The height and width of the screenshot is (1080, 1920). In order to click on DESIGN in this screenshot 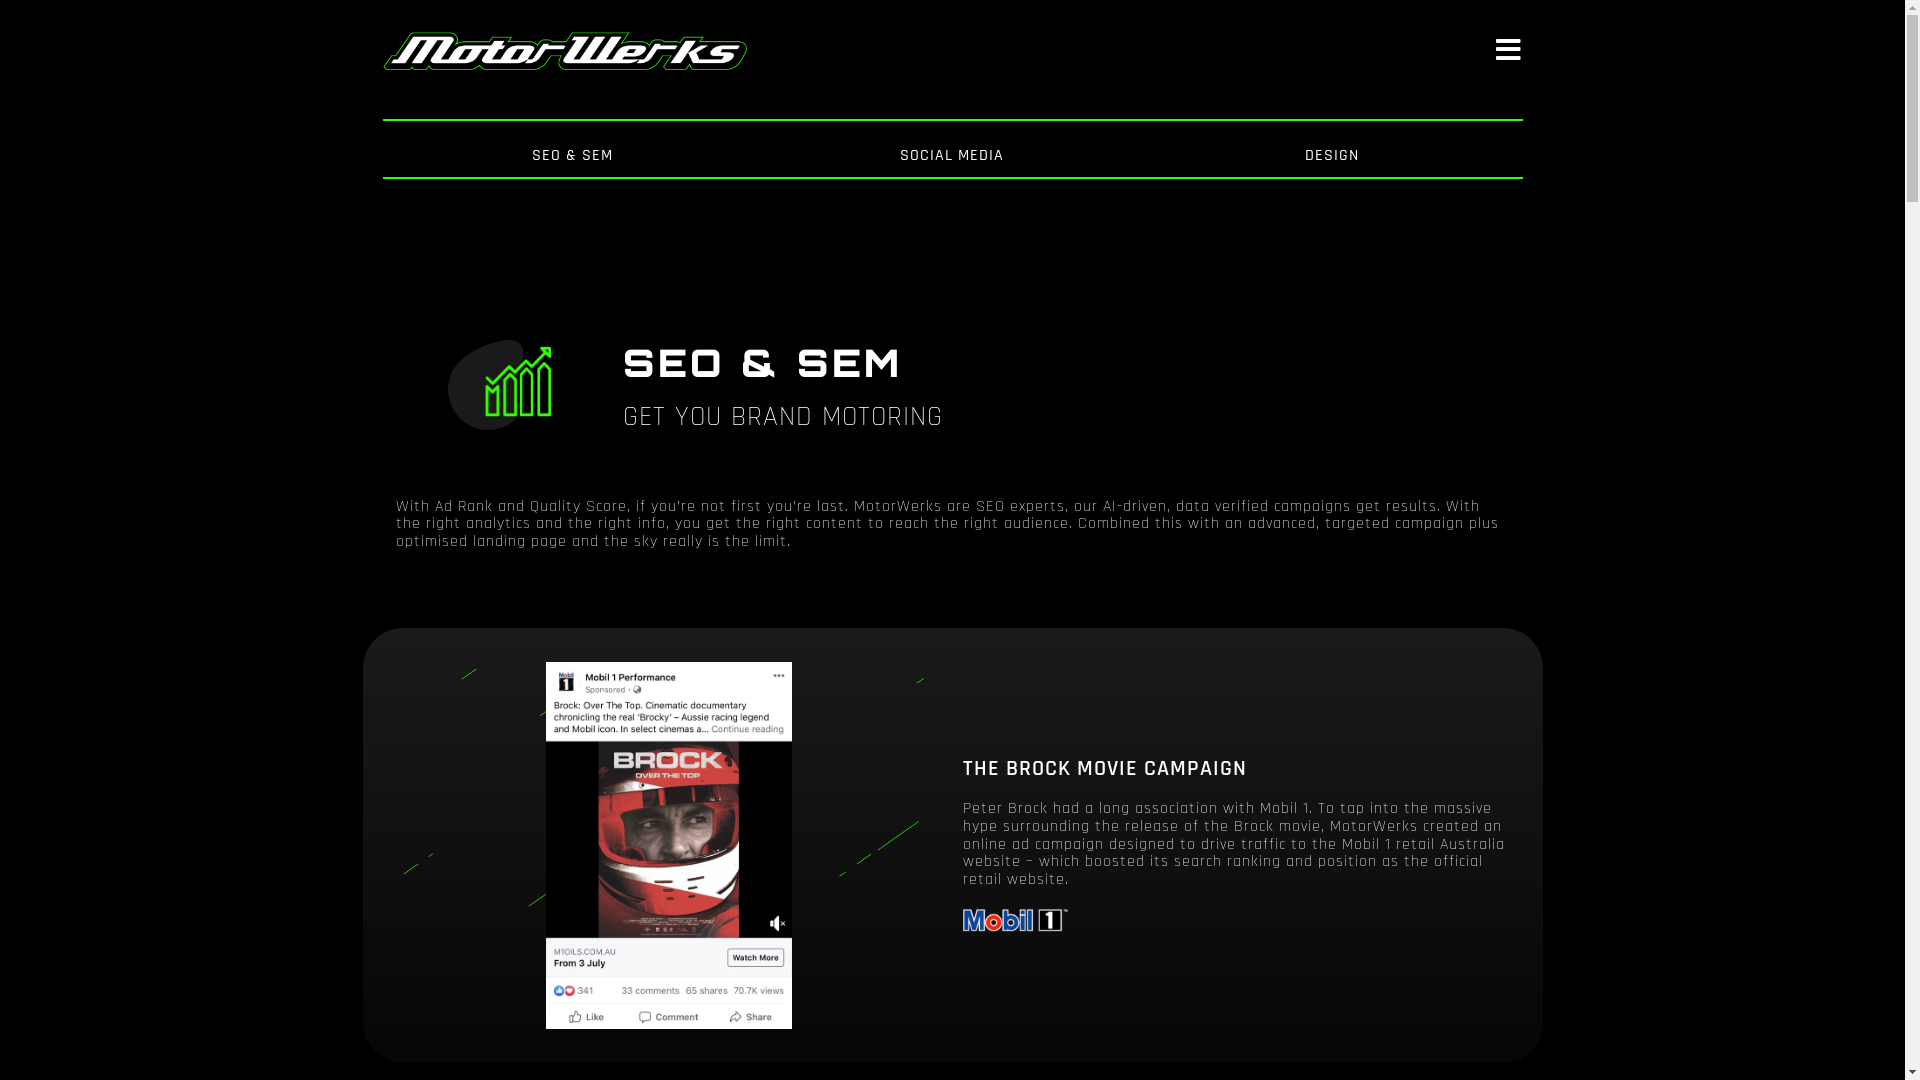, I will do `click(1332, 156)`.